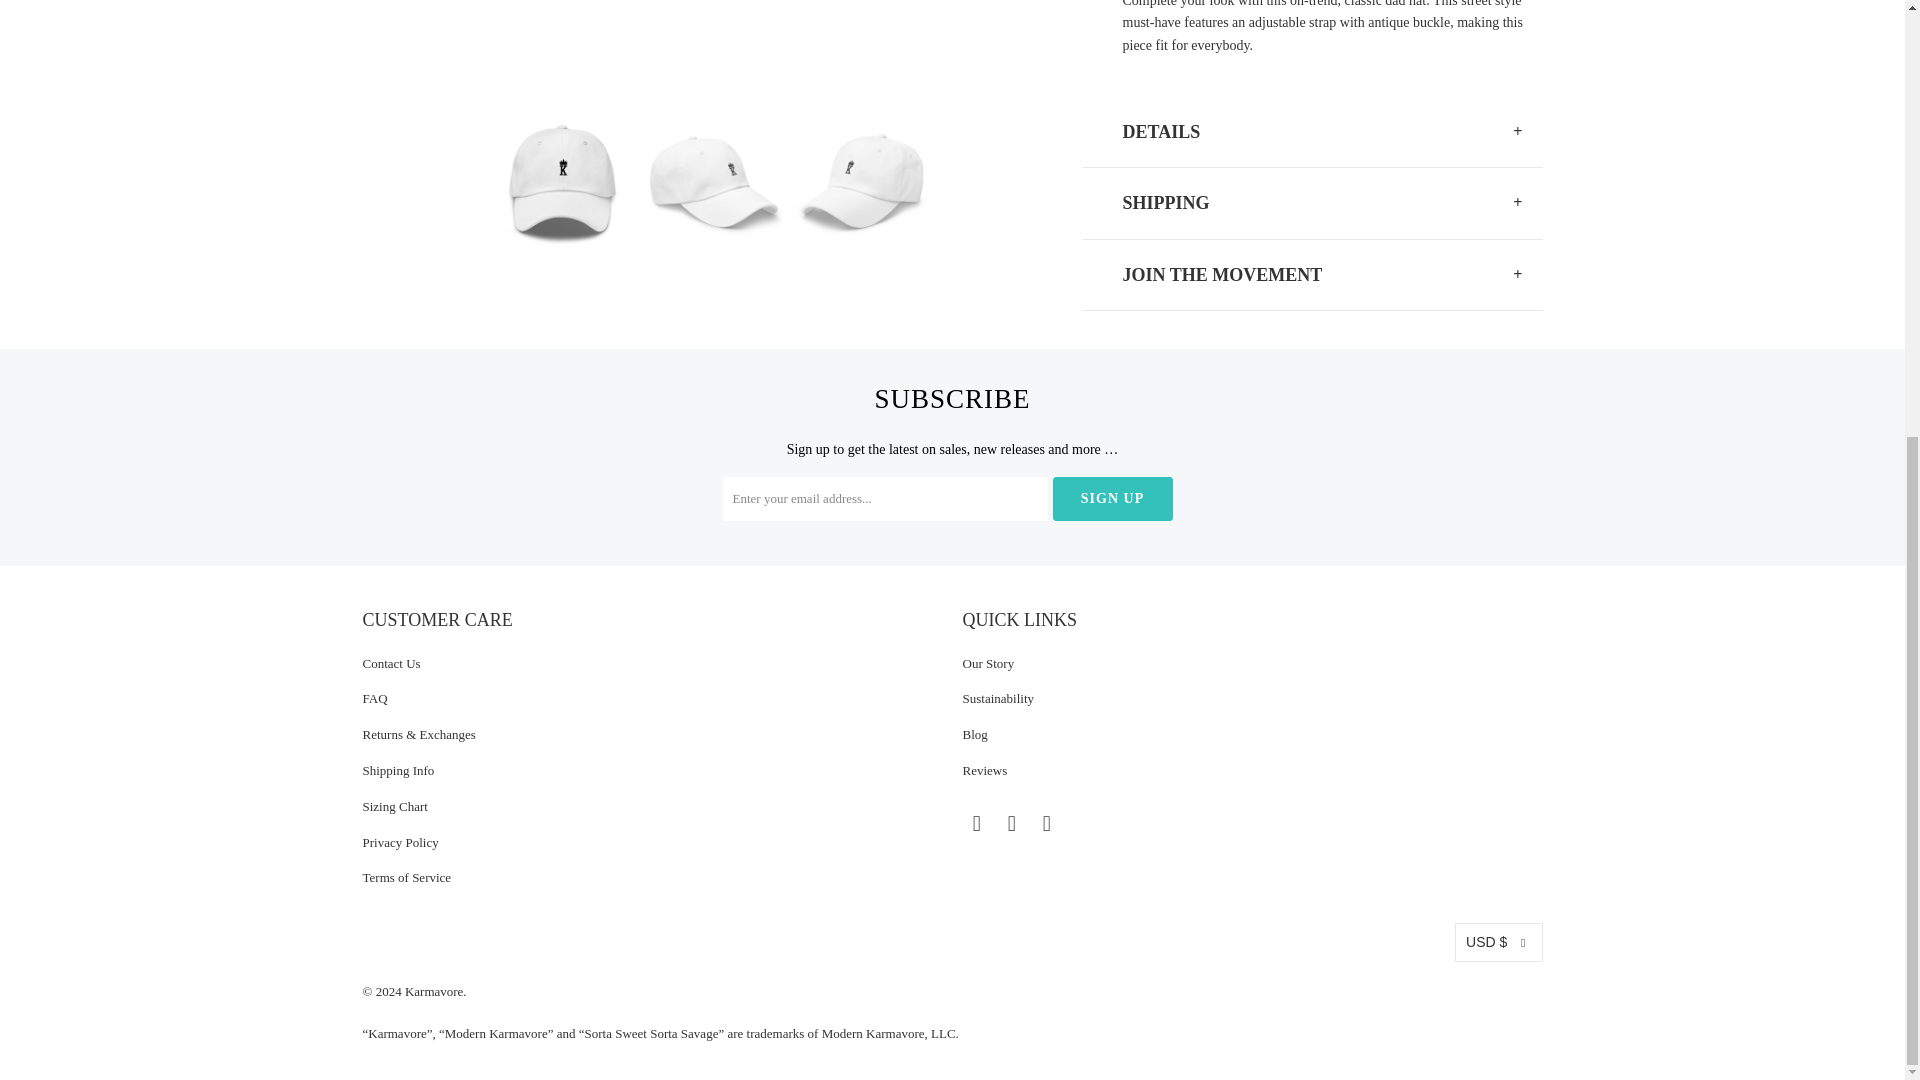 The height and width of the screenshot is (1080, 1920). I want to click on Sign Up, so click(1112, 498).